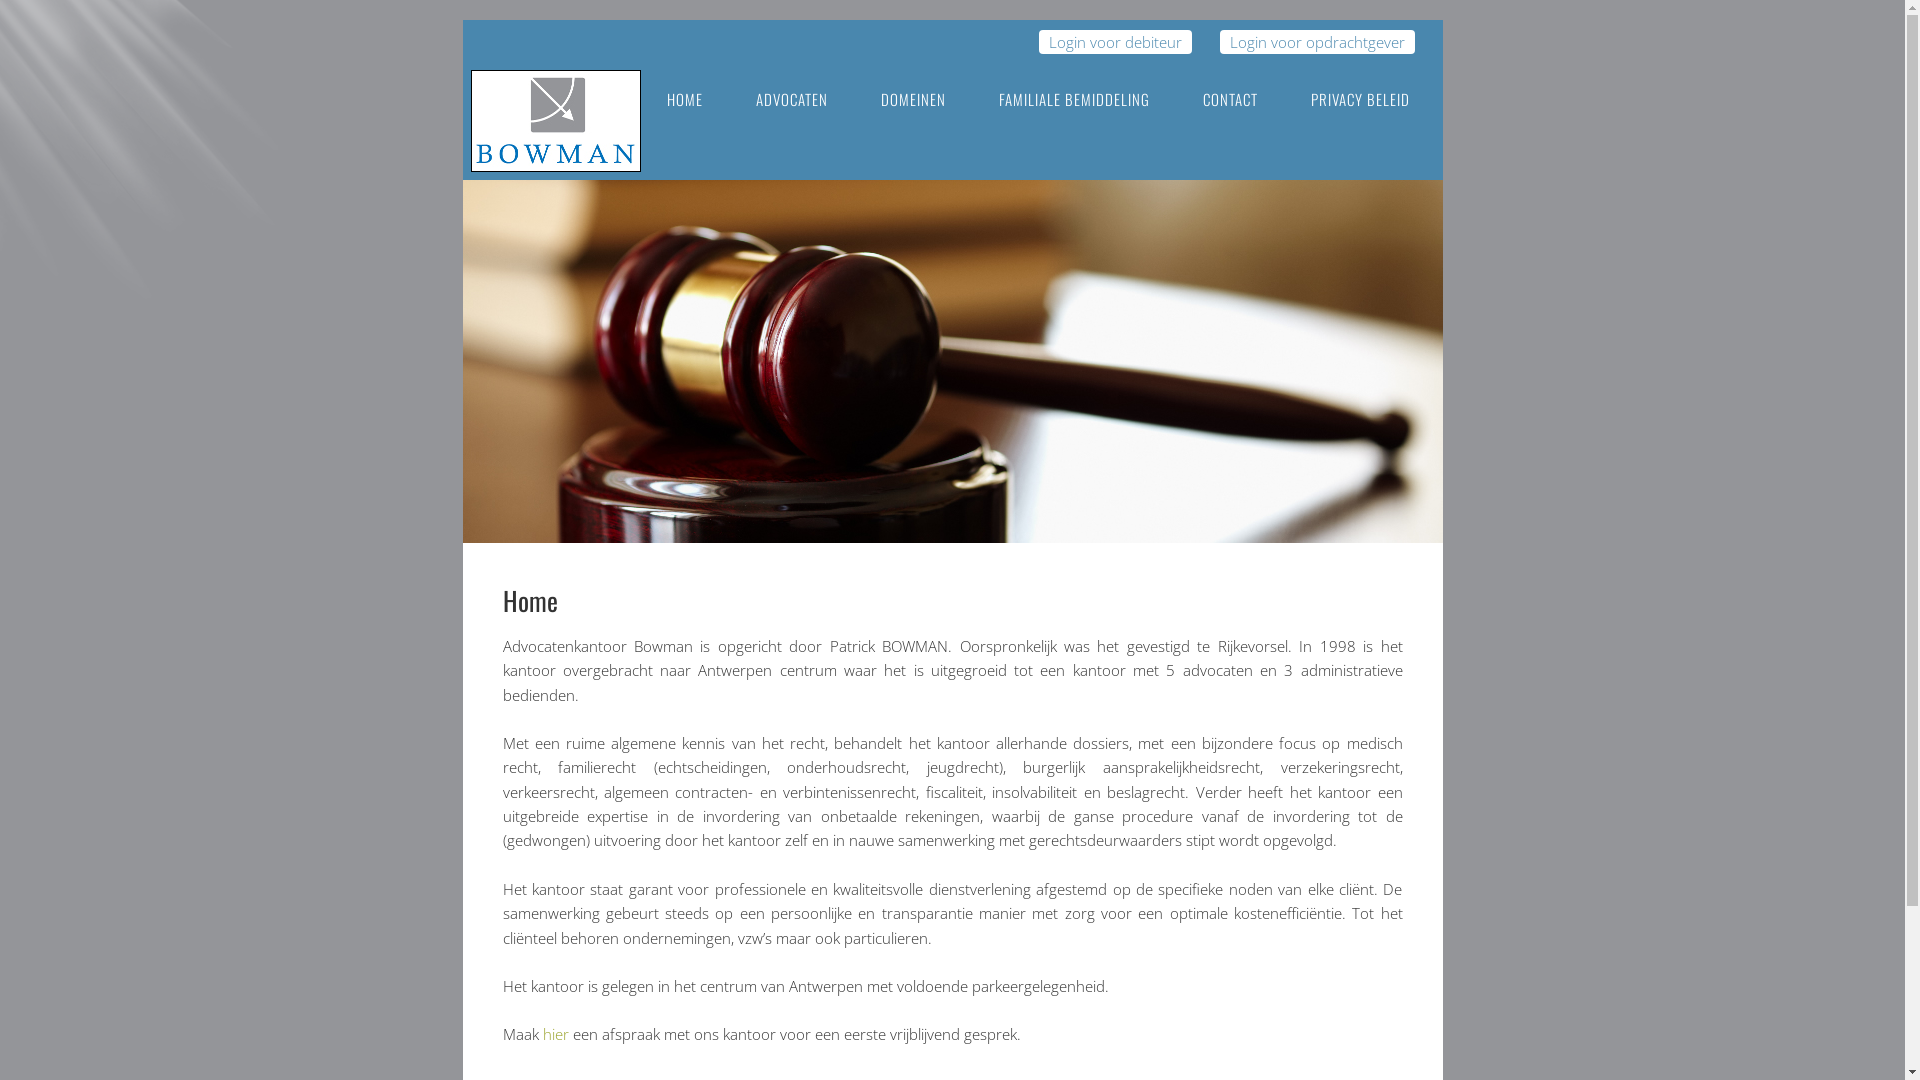 The height and width of the screenshot is (1080, 1920). Describe the element at coordinates (1114, 42) in the screenshot. I see `Login voor debiteur` at that location.